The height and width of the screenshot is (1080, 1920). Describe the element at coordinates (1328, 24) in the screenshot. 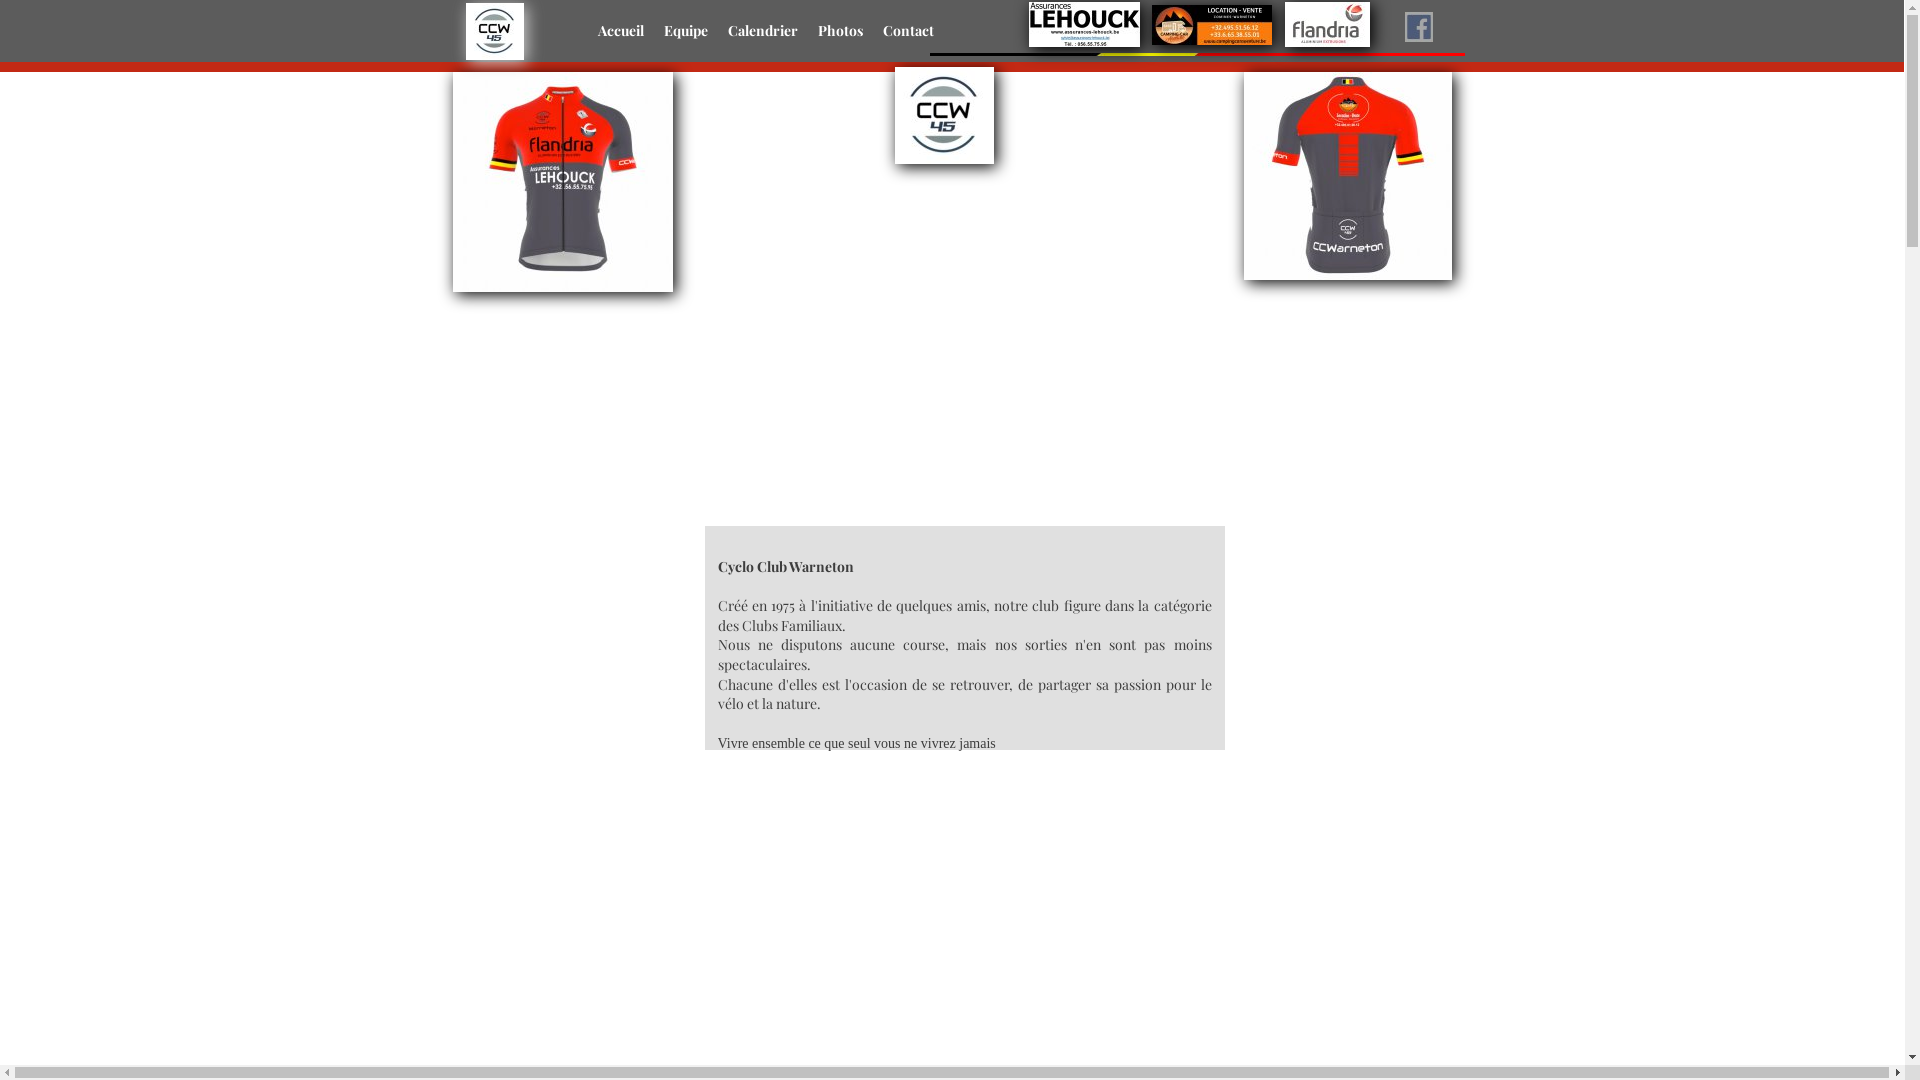

I see `Sponsor : Flandria Aluminium Extrusions` at that location.